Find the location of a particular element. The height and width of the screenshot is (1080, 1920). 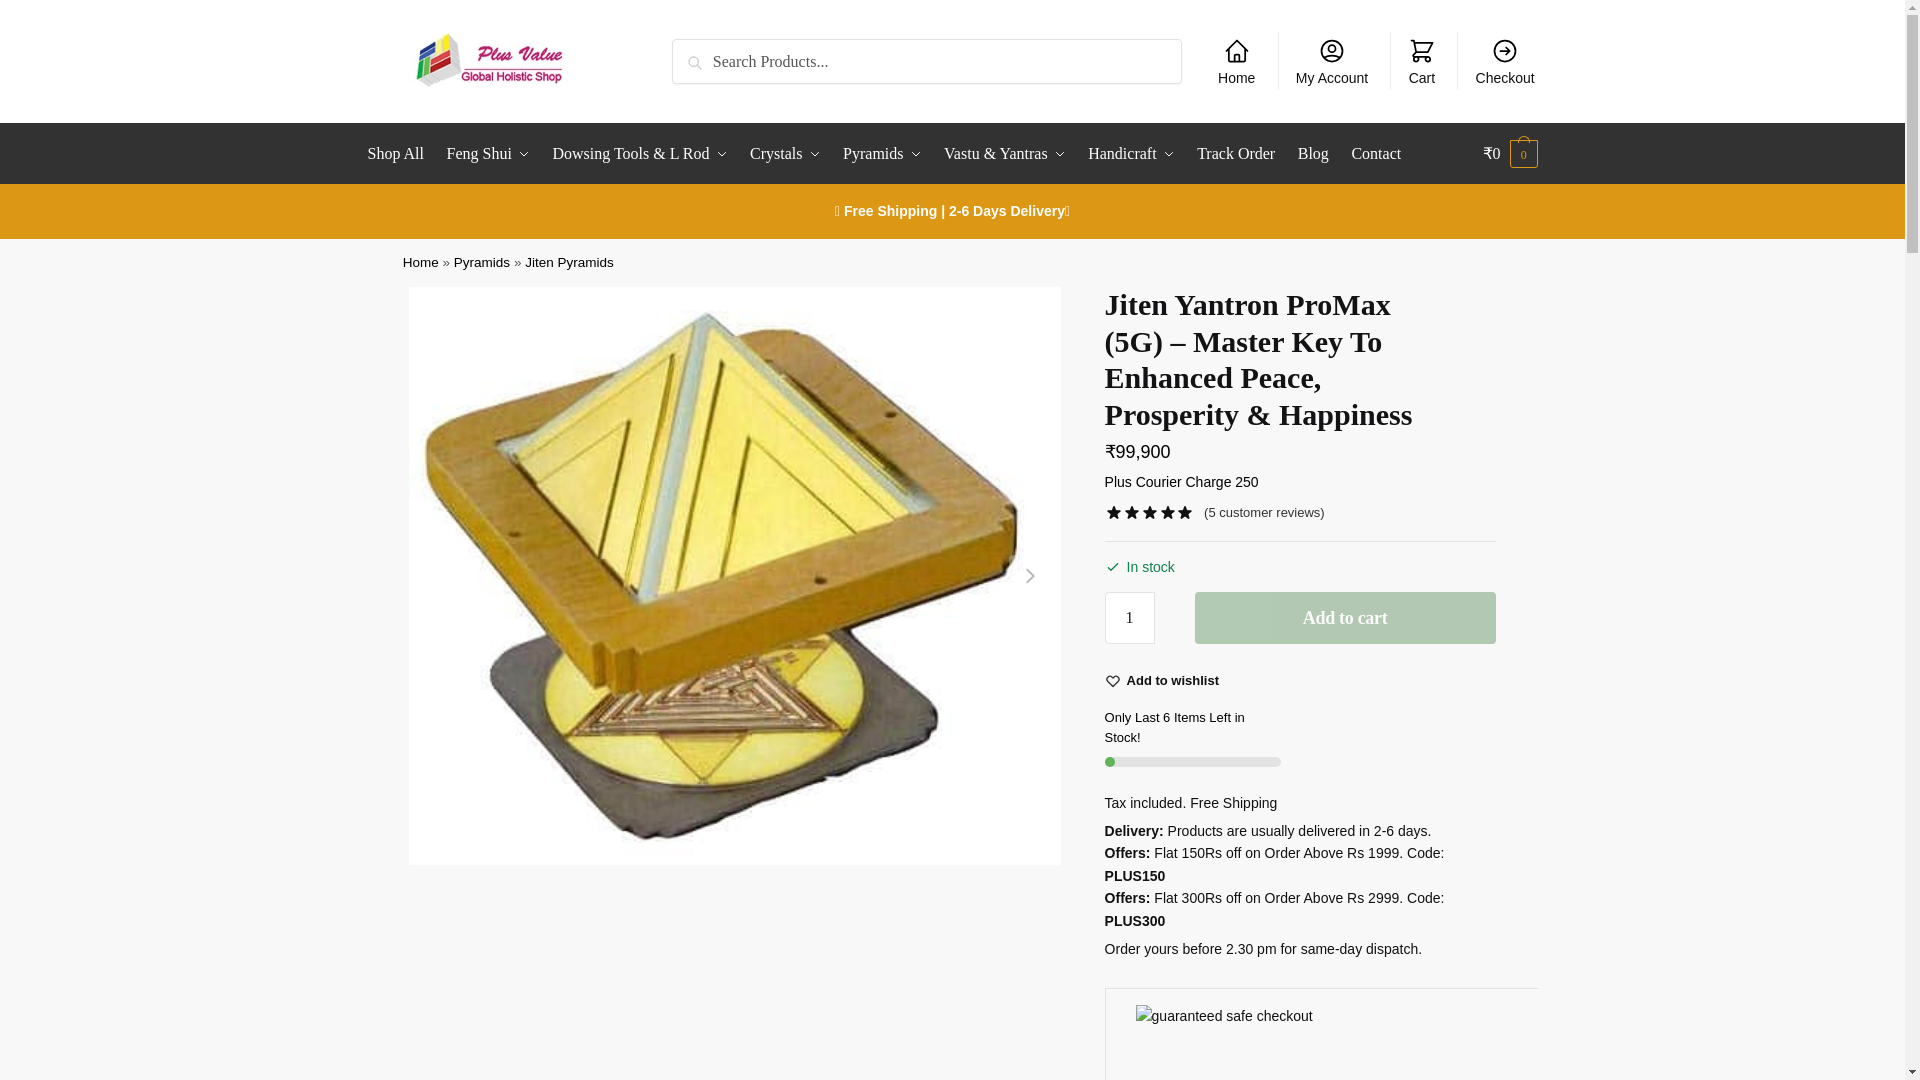

Search is located at coordinates (700, 52).